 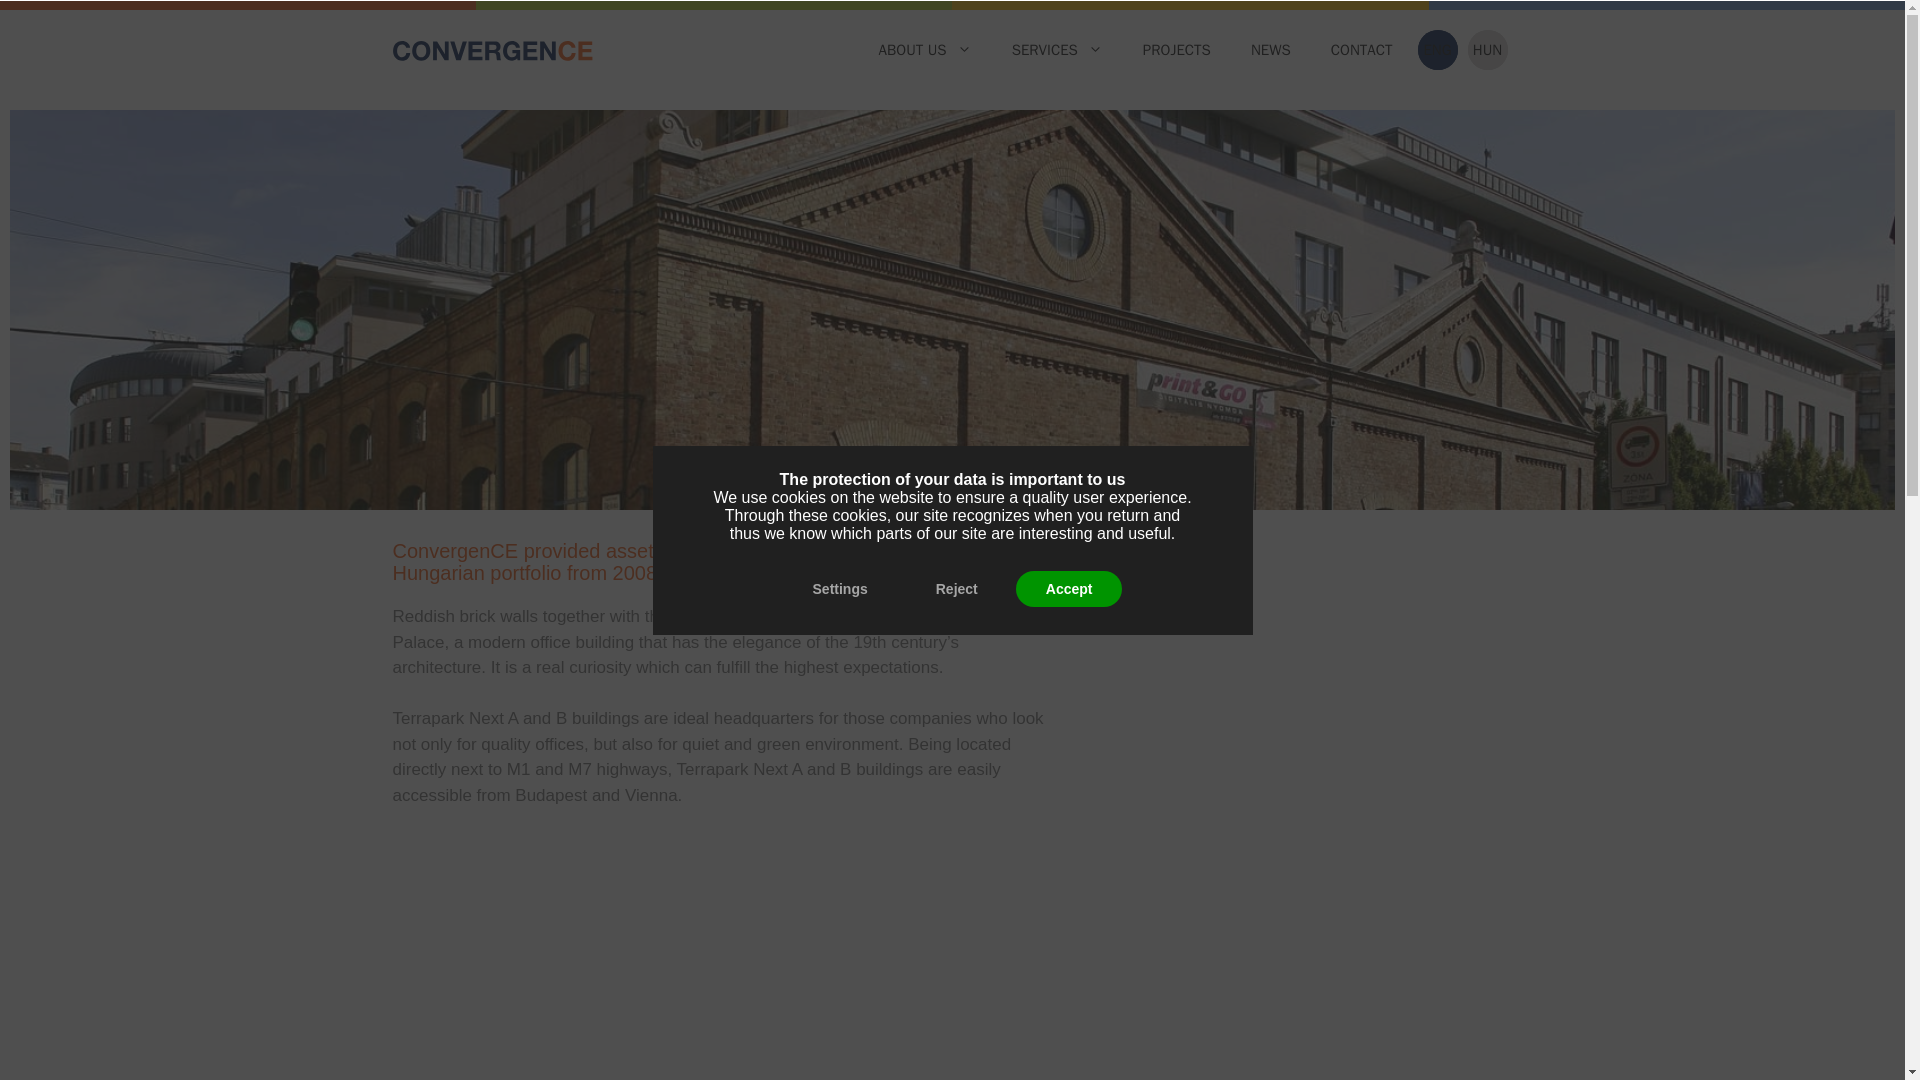 What do you see at coordinates (1438, 50) in the screenshot?
I see `ENG` at bounding box center [1438, 50].